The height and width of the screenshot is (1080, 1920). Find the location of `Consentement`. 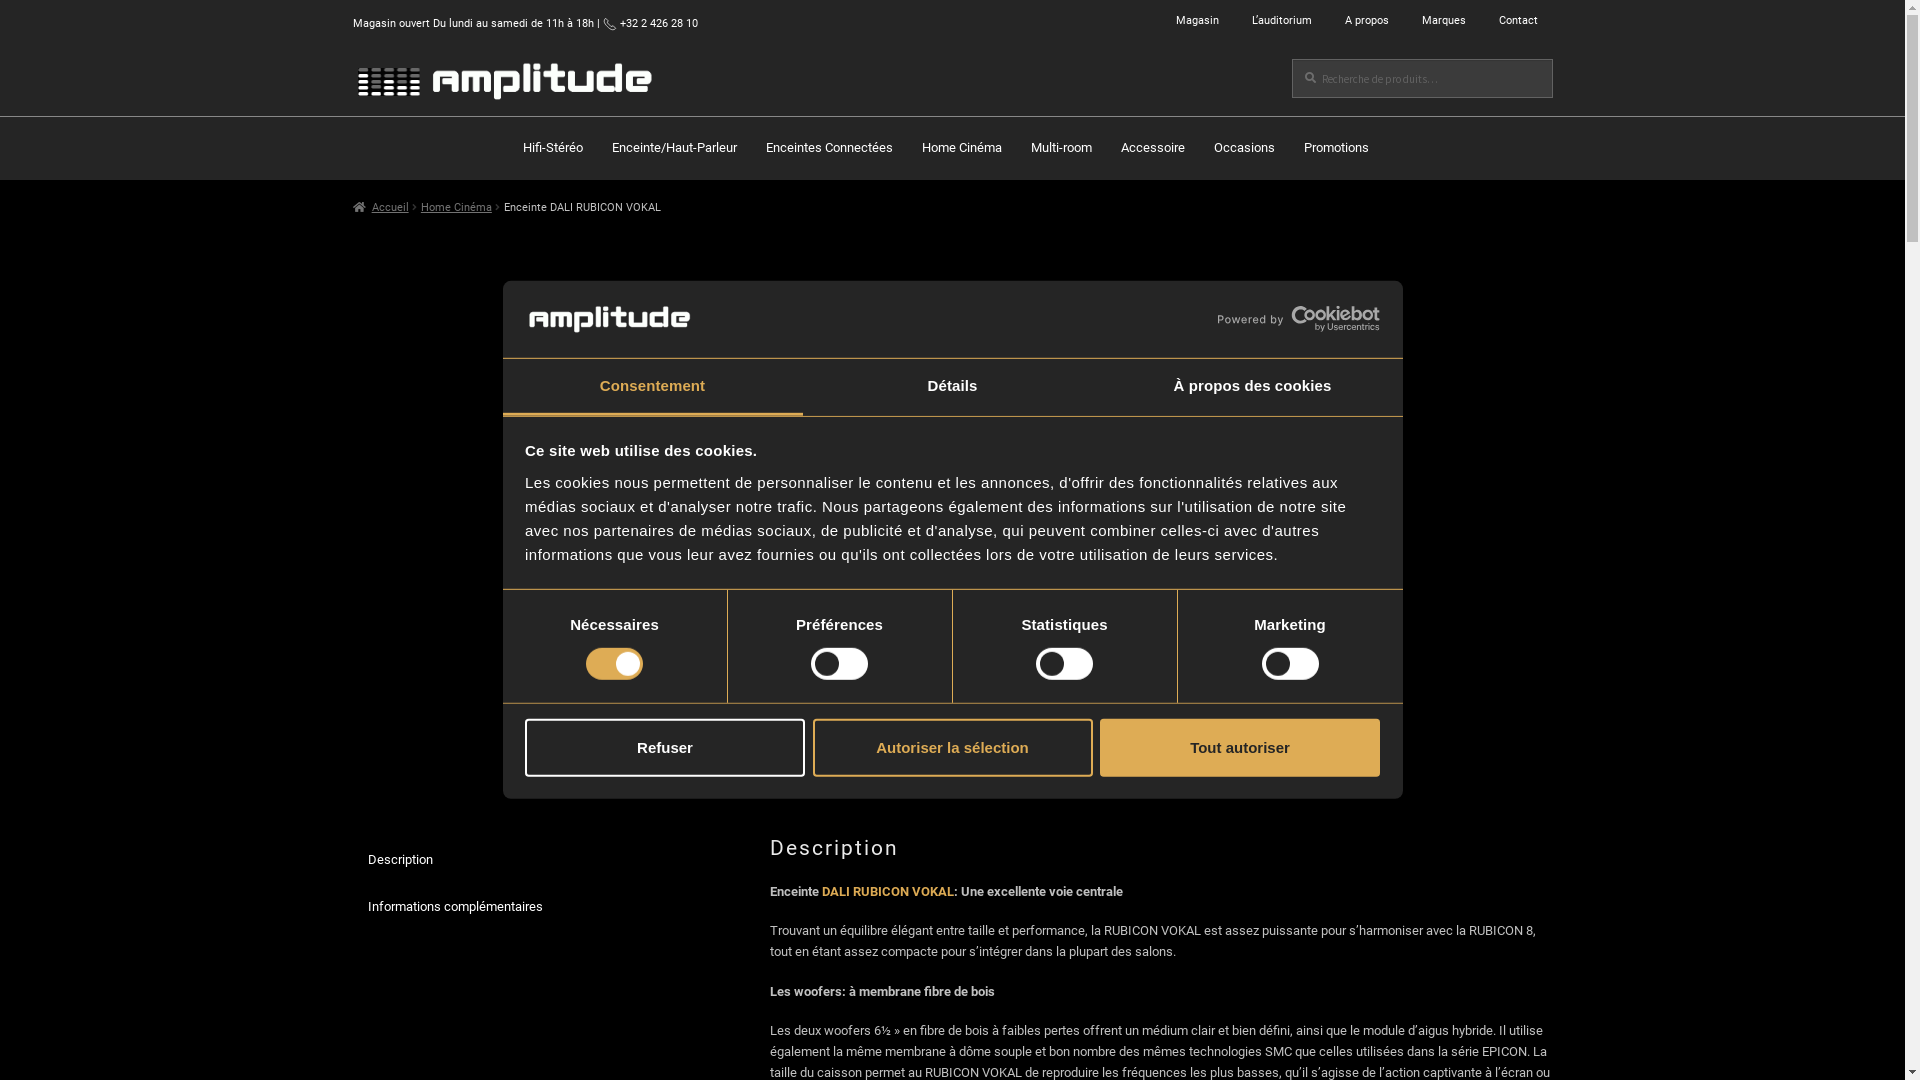

Consentement is located at coordinates (652, 388).